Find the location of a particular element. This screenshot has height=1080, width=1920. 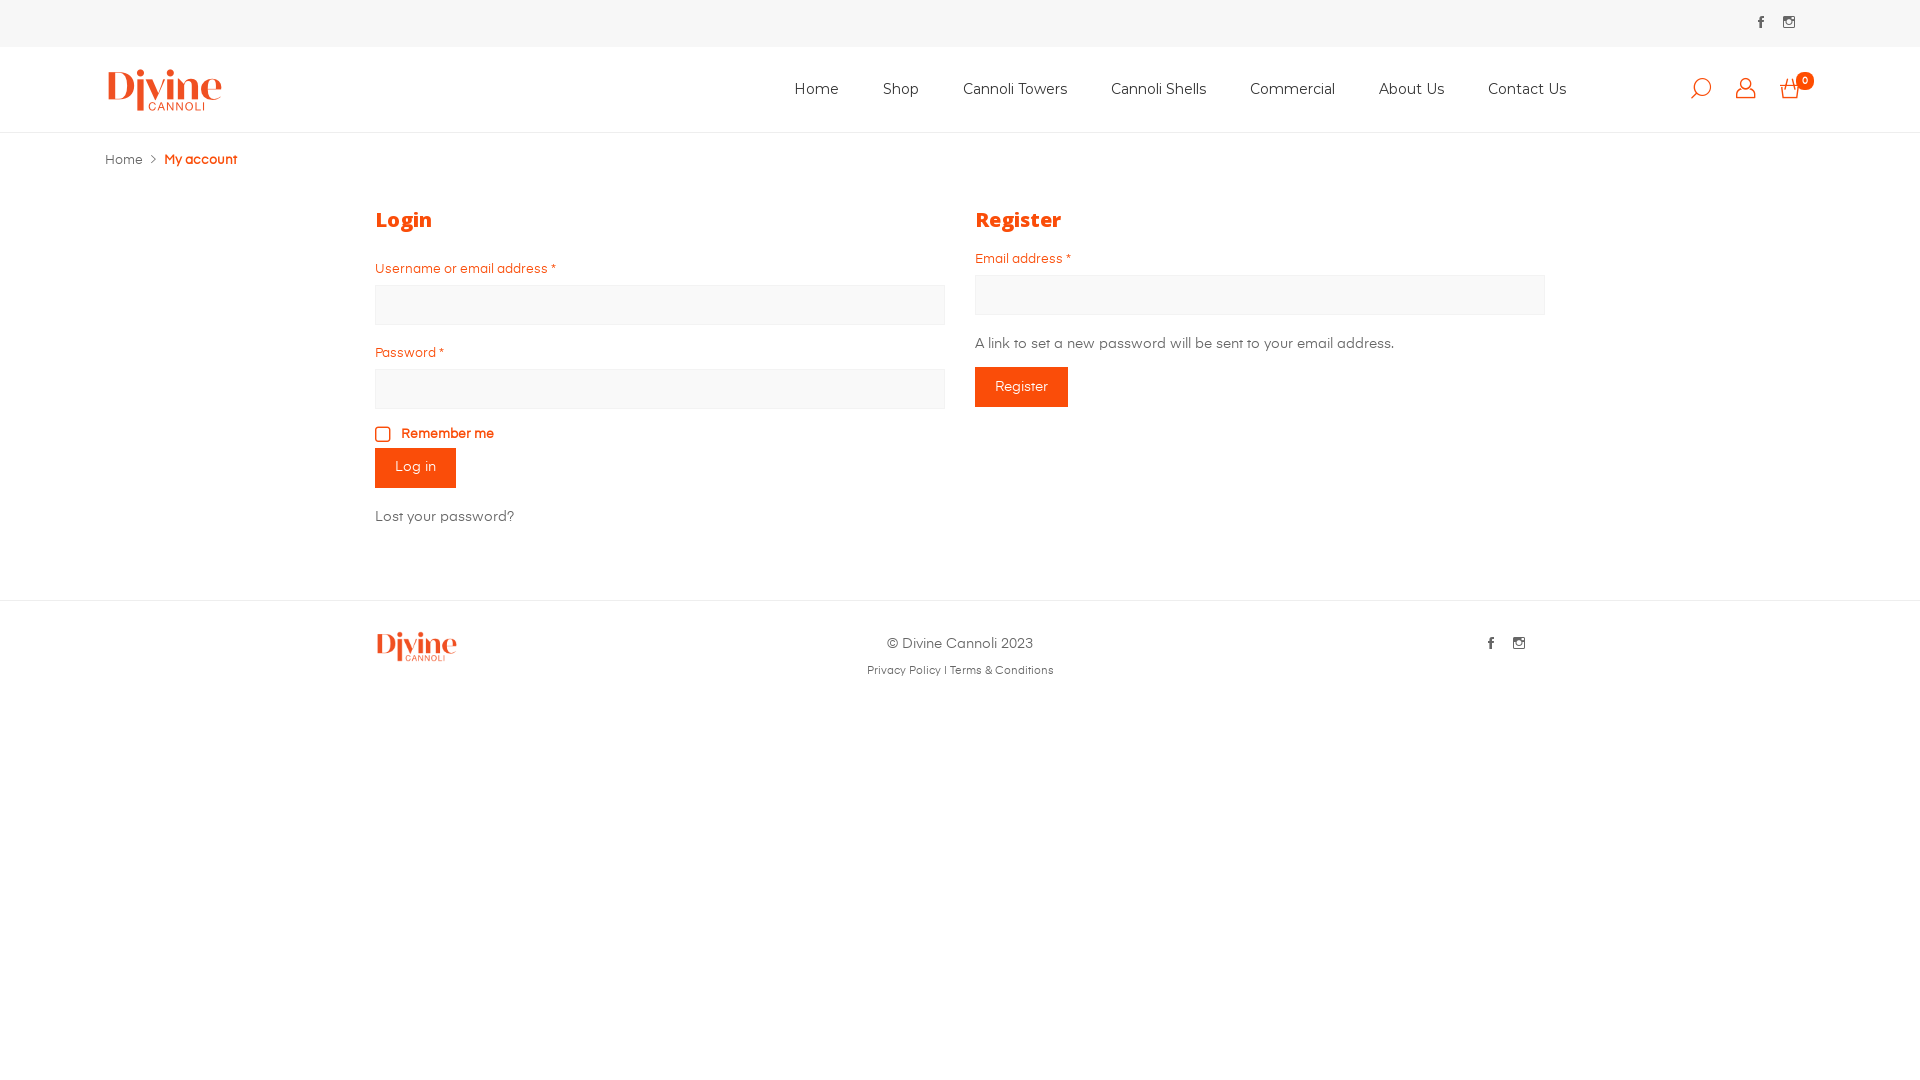

Home is located at coordinates (816, 90).